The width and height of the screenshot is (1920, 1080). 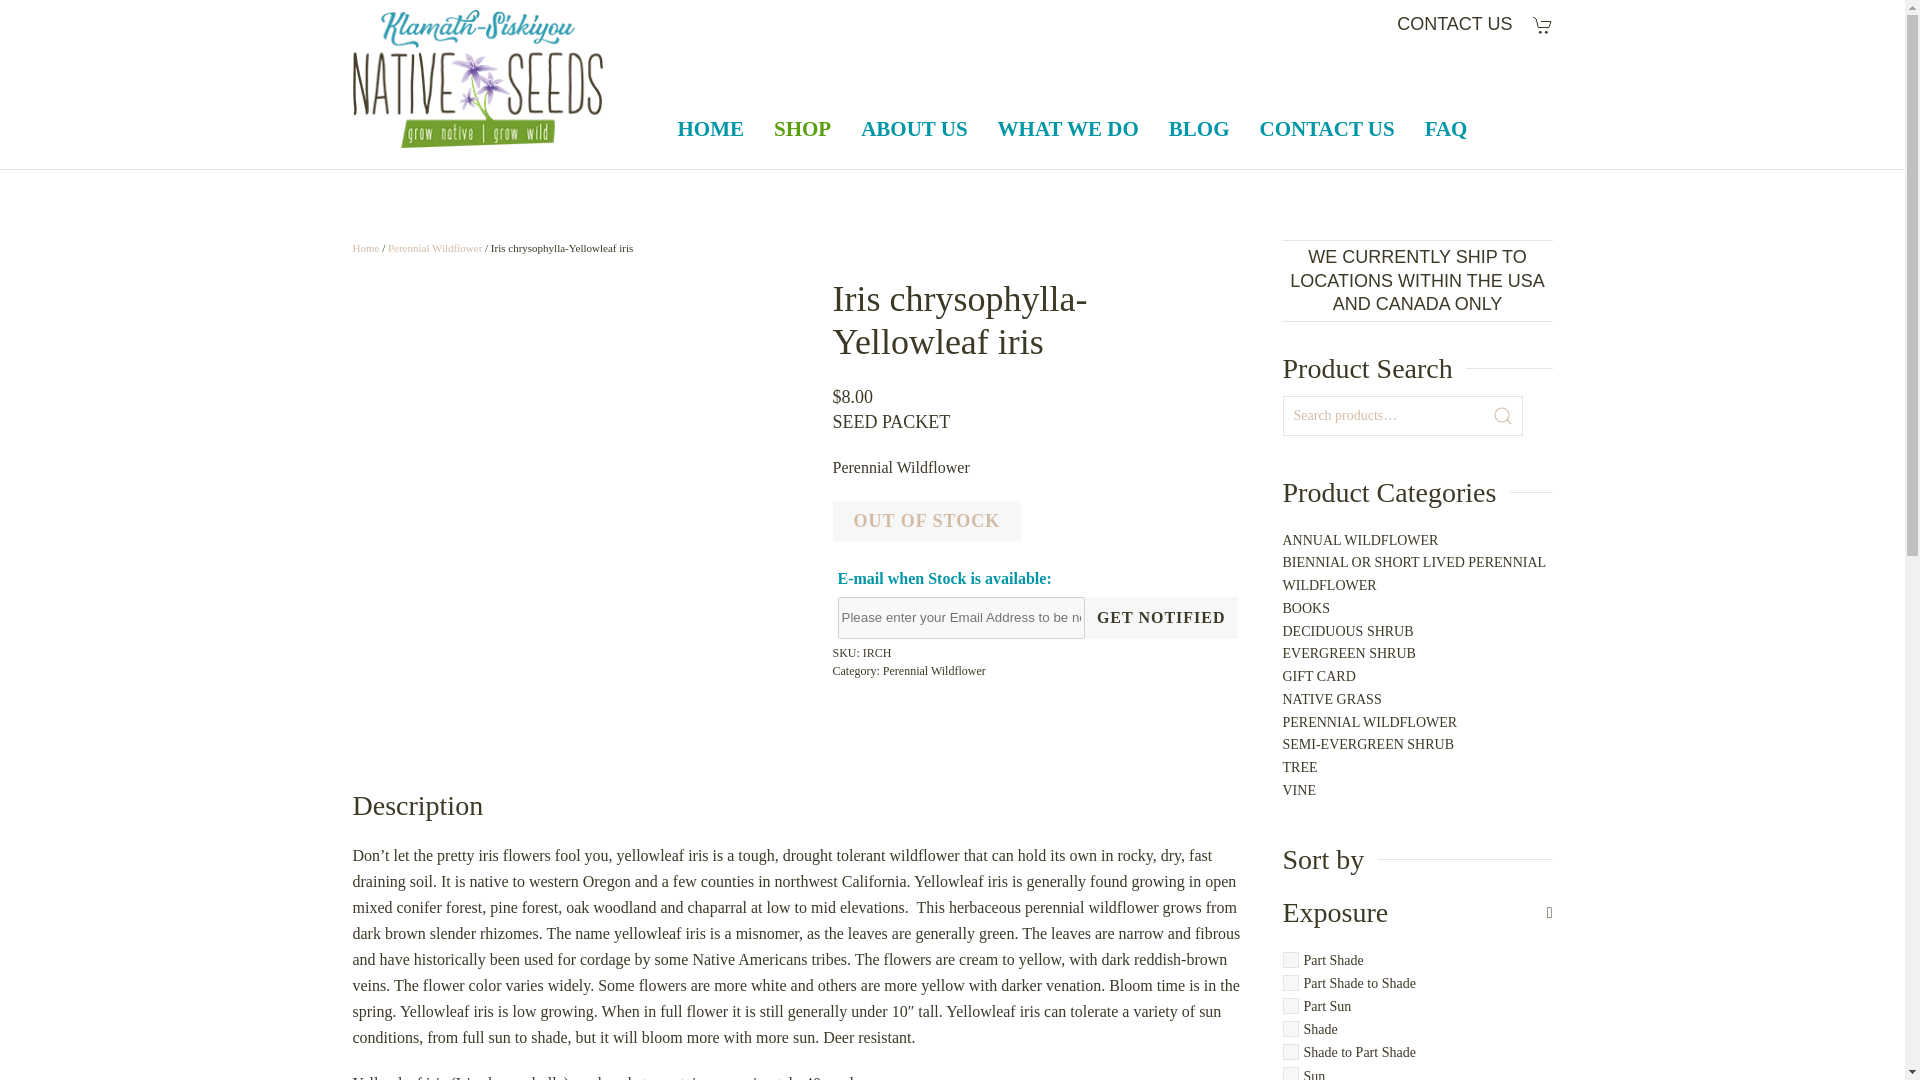 I want to click on part-shade-to-shade, so click(x=1290, y=983).